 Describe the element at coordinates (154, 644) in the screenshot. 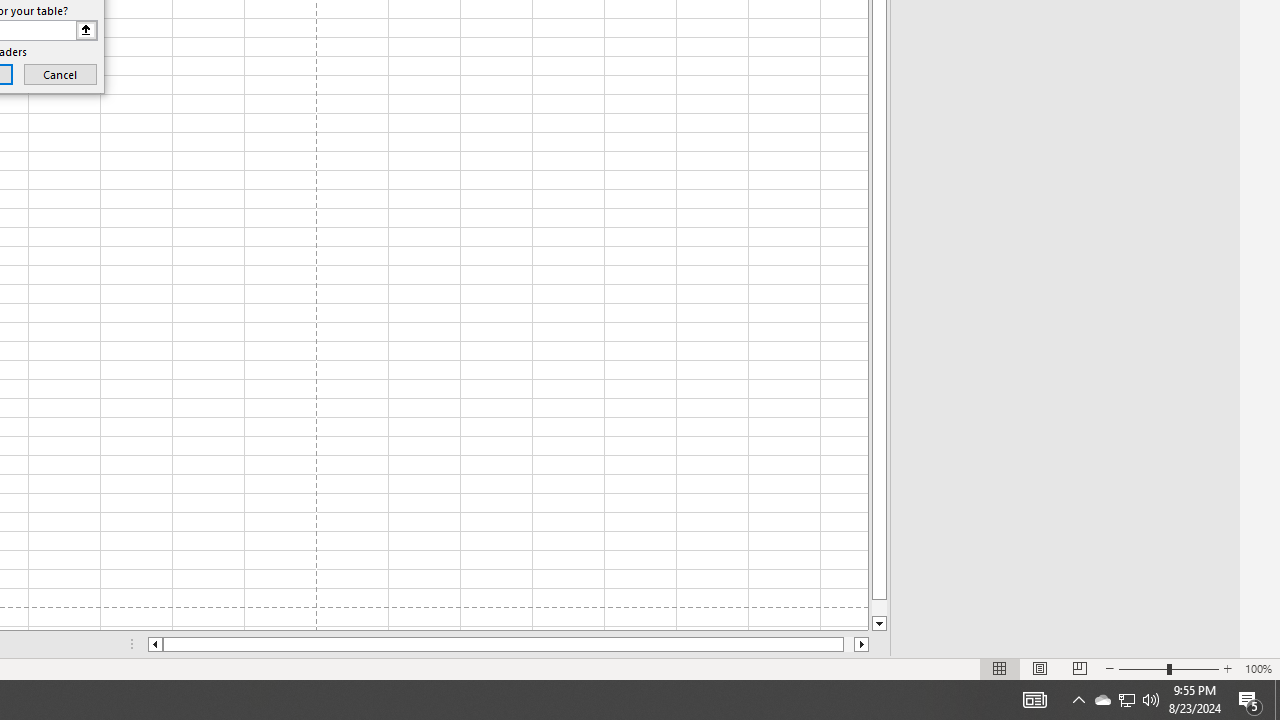

I see `Column left` at that location.